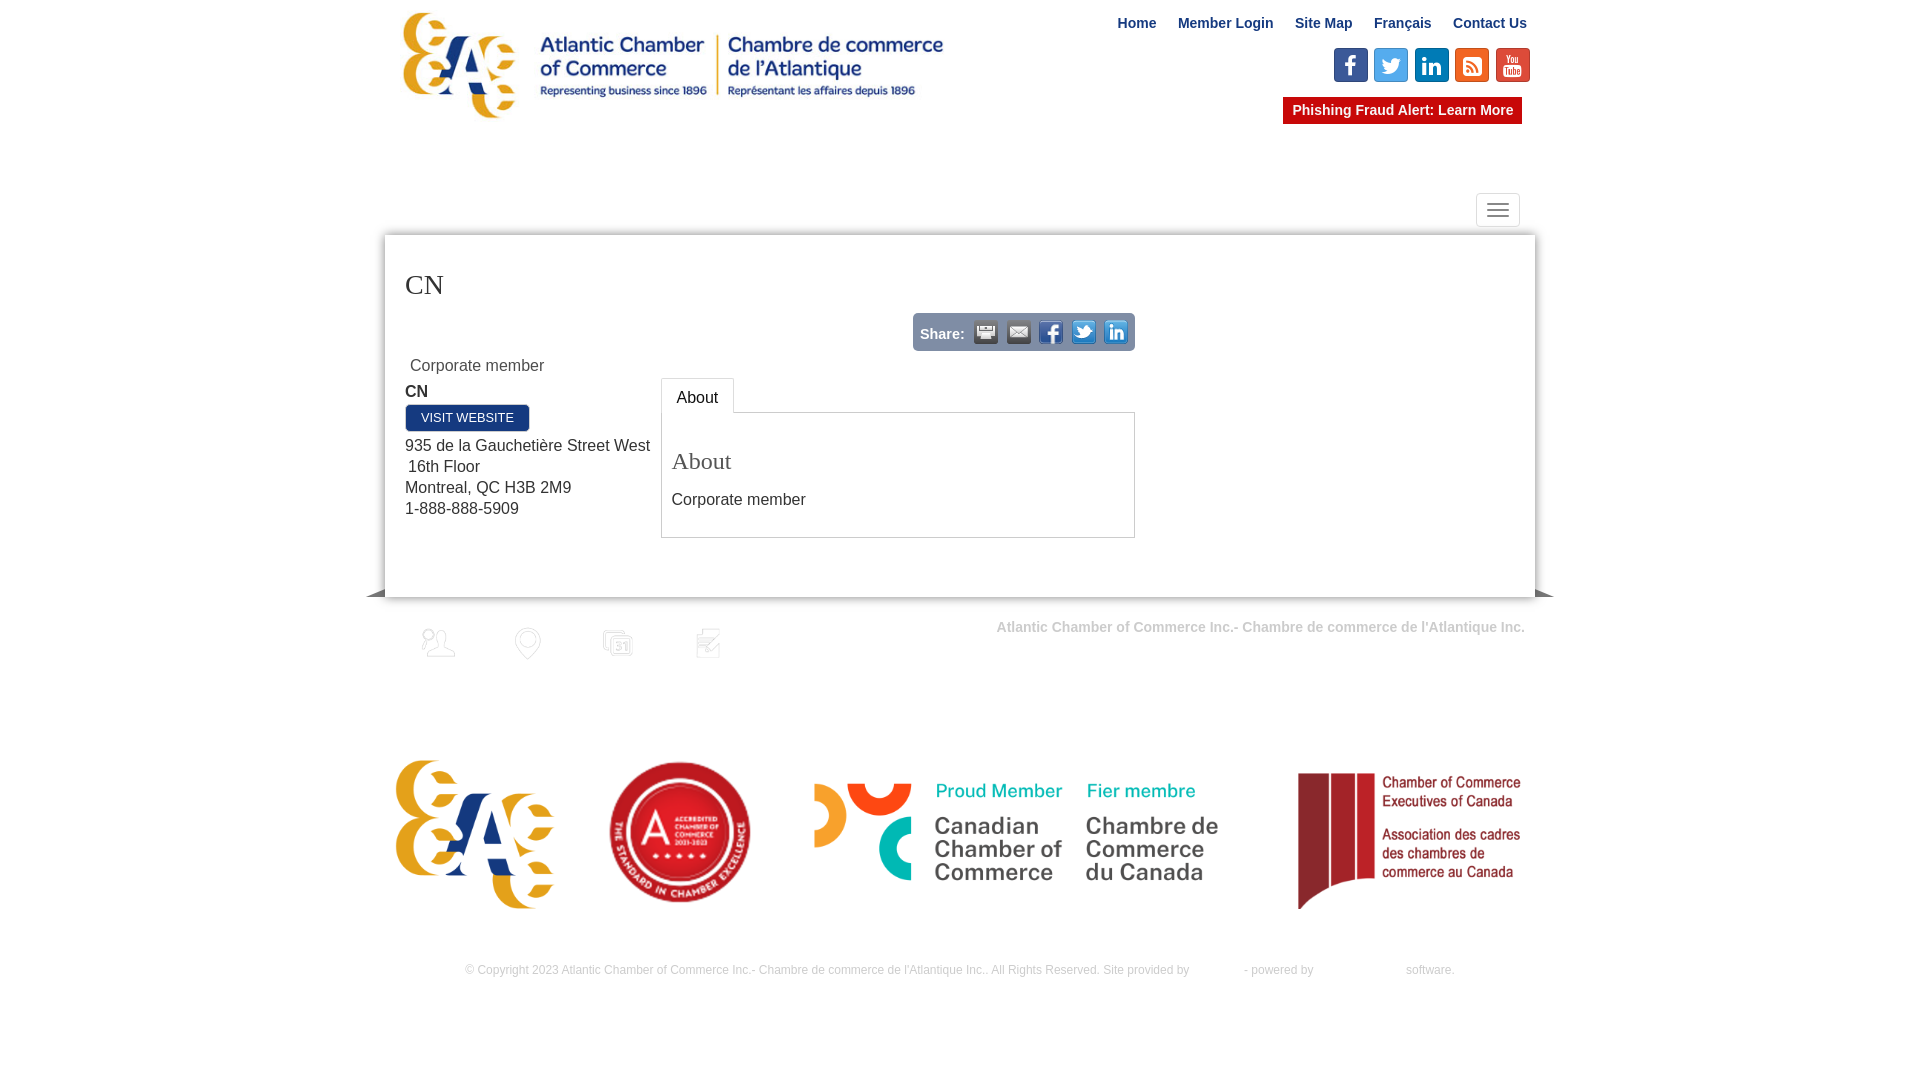  I want to click on  , so click(1116, 332).